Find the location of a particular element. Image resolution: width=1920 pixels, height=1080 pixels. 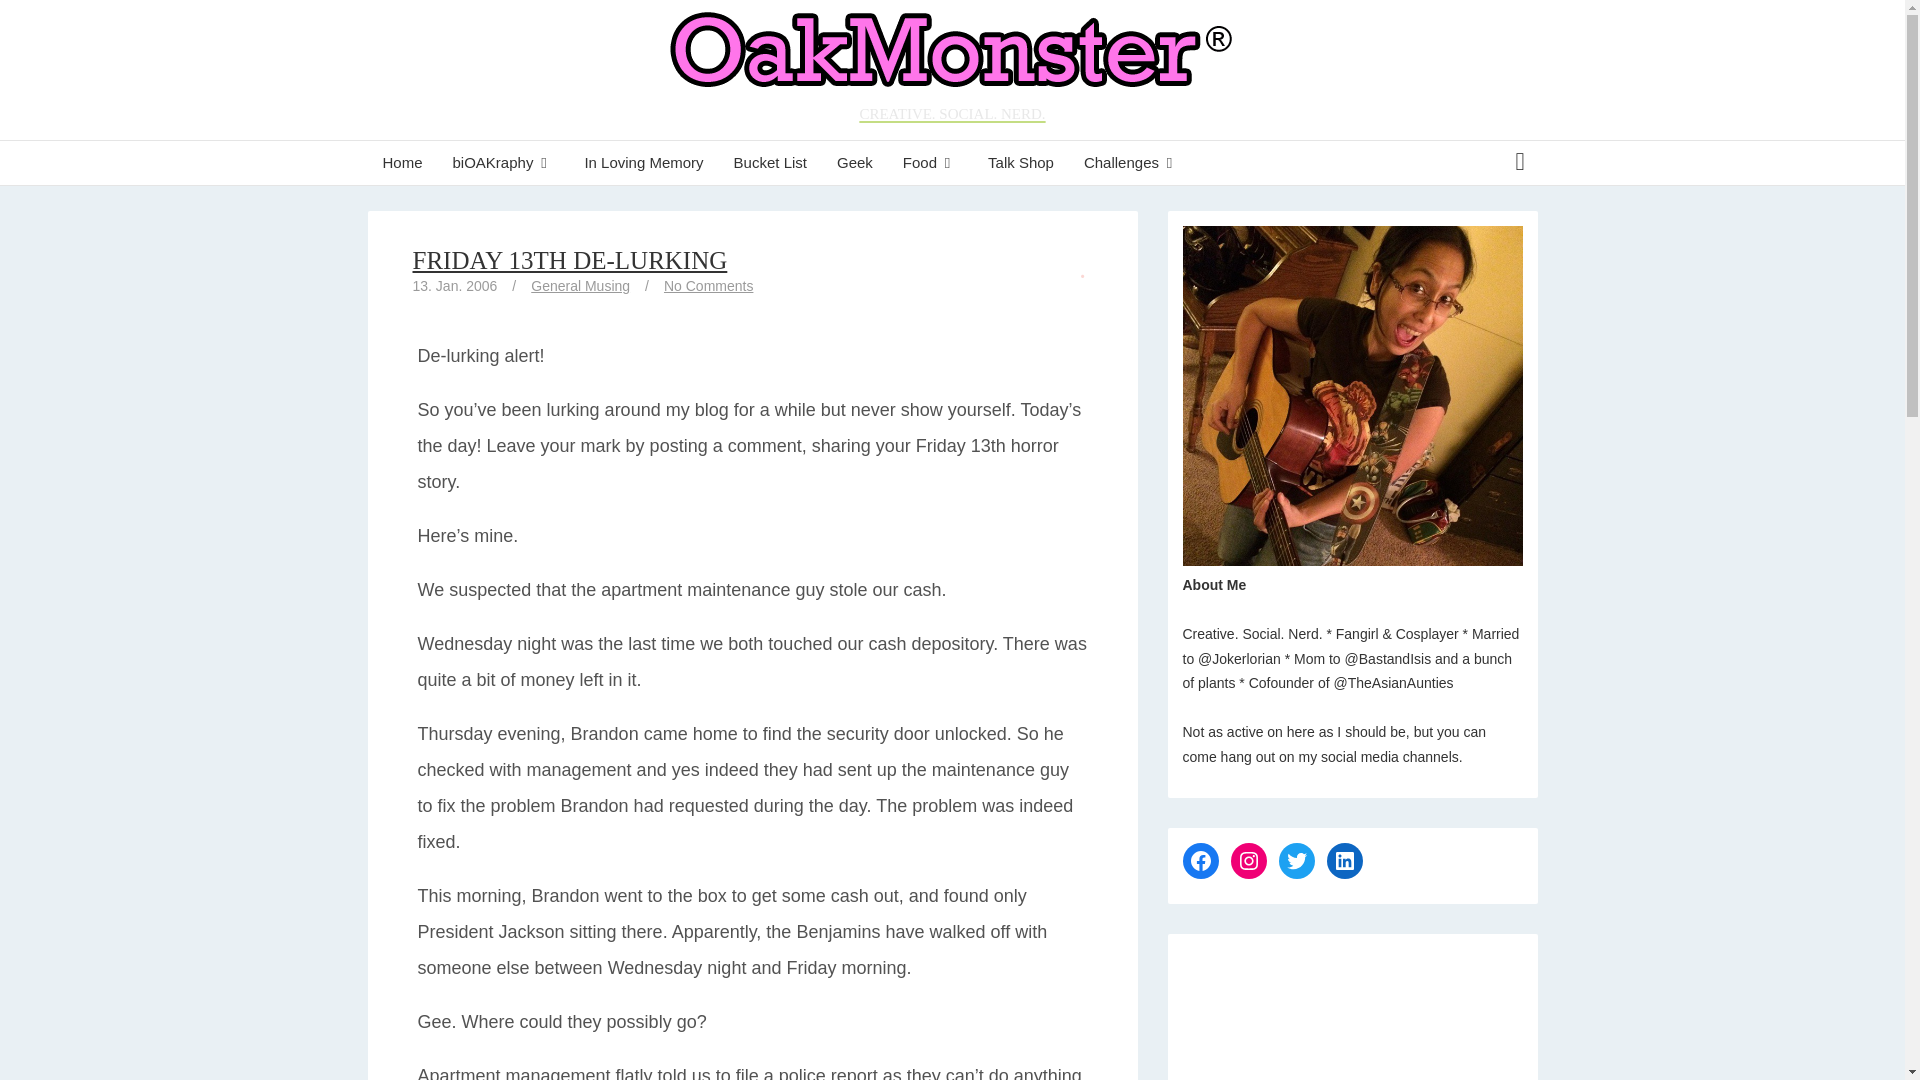

Bucket List is located at coordinates (770, 162).